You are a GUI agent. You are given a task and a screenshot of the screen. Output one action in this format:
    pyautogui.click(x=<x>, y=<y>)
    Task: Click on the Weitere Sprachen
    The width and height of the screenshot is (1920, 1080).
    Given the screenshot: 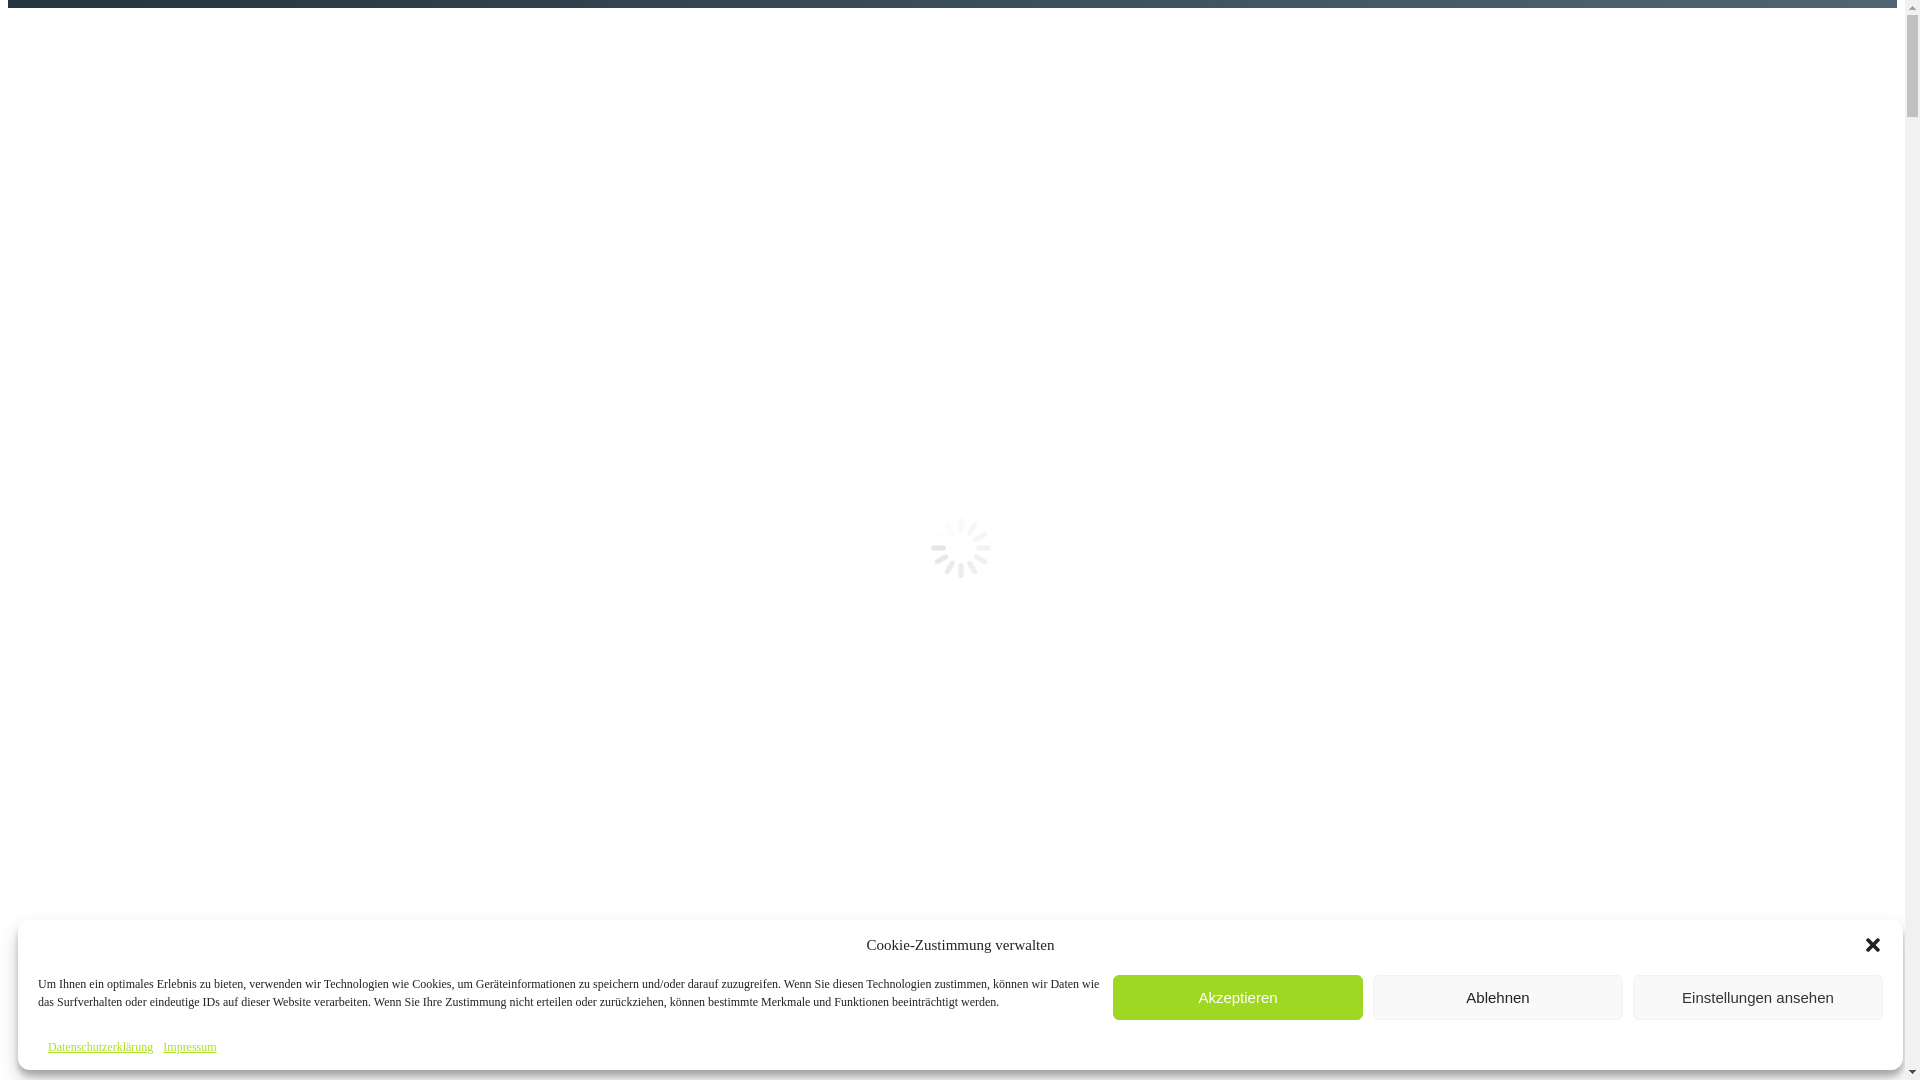 What is the action you would take?
    pyautogui.click(x=778, y=816)
    